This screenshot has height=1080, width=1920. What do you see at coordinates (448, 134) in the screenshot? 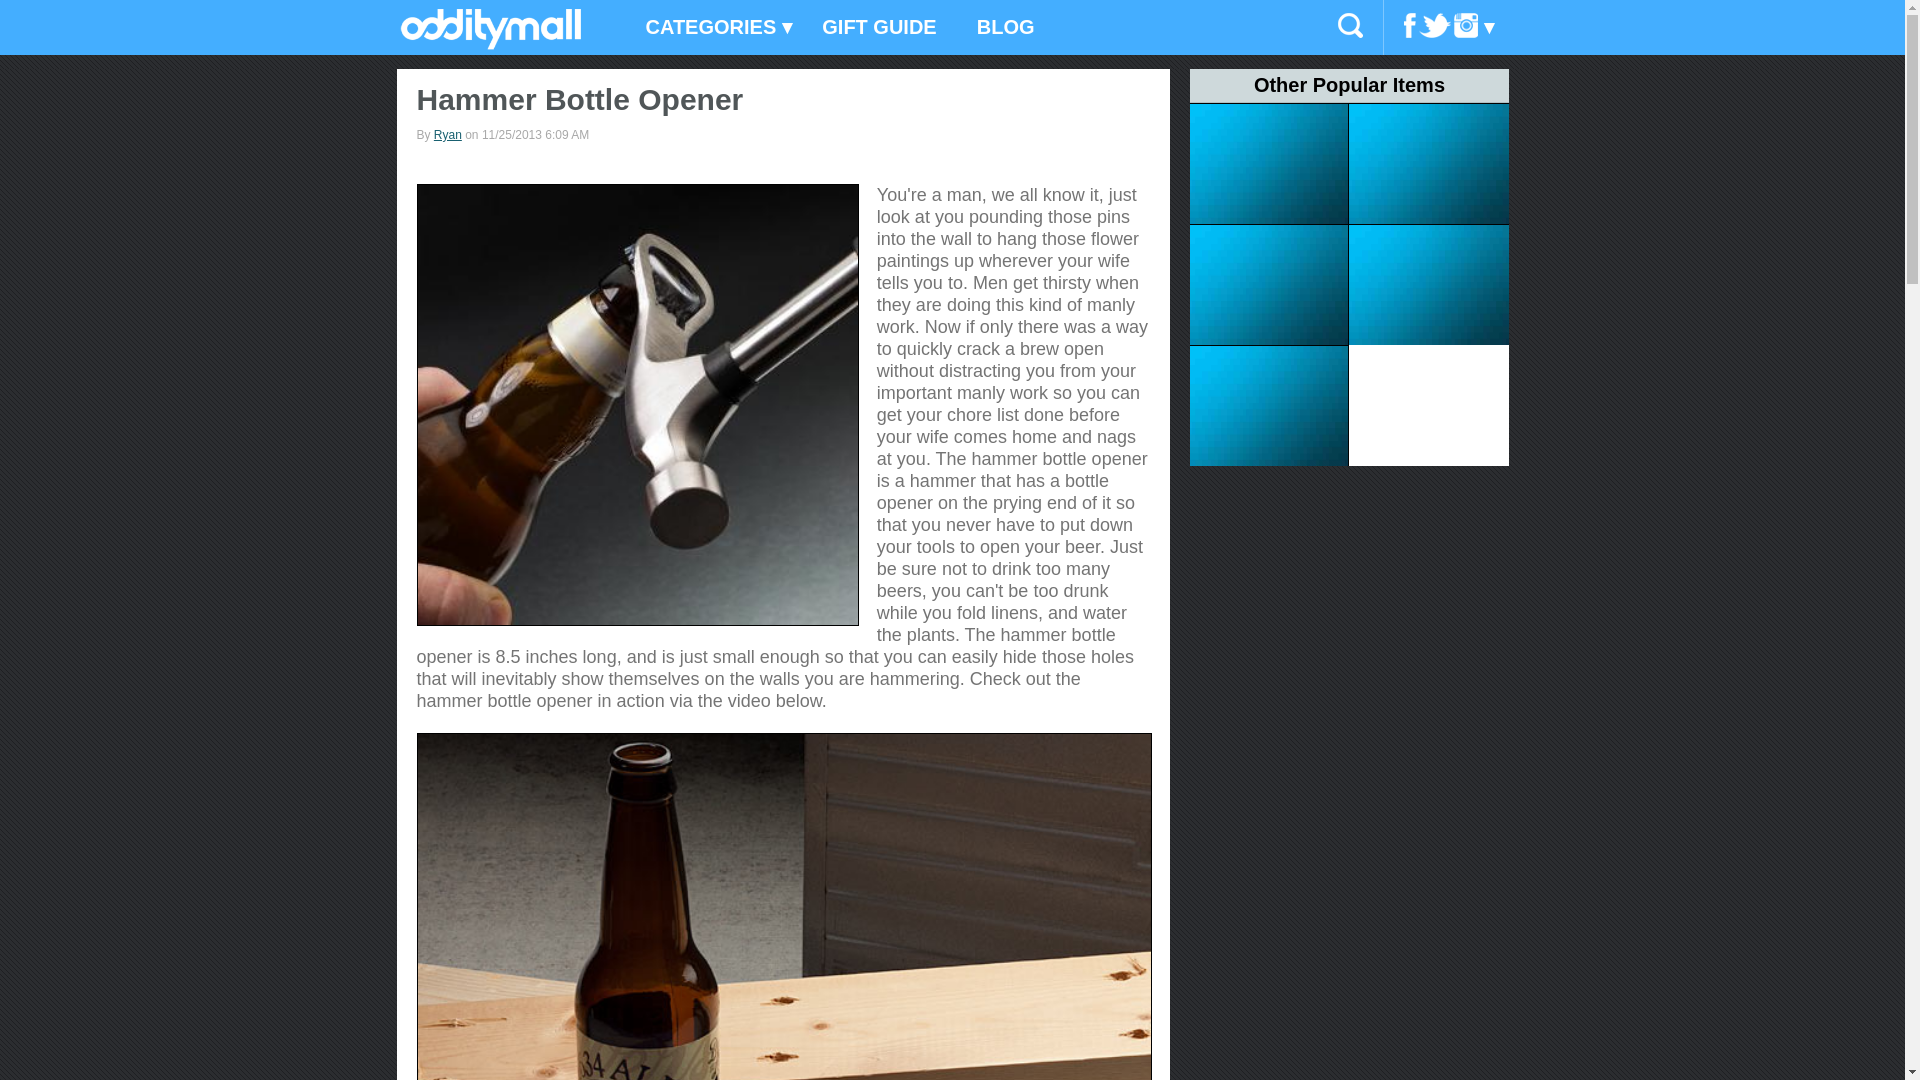
I see `Ryan` at bounding box center [448, 134].